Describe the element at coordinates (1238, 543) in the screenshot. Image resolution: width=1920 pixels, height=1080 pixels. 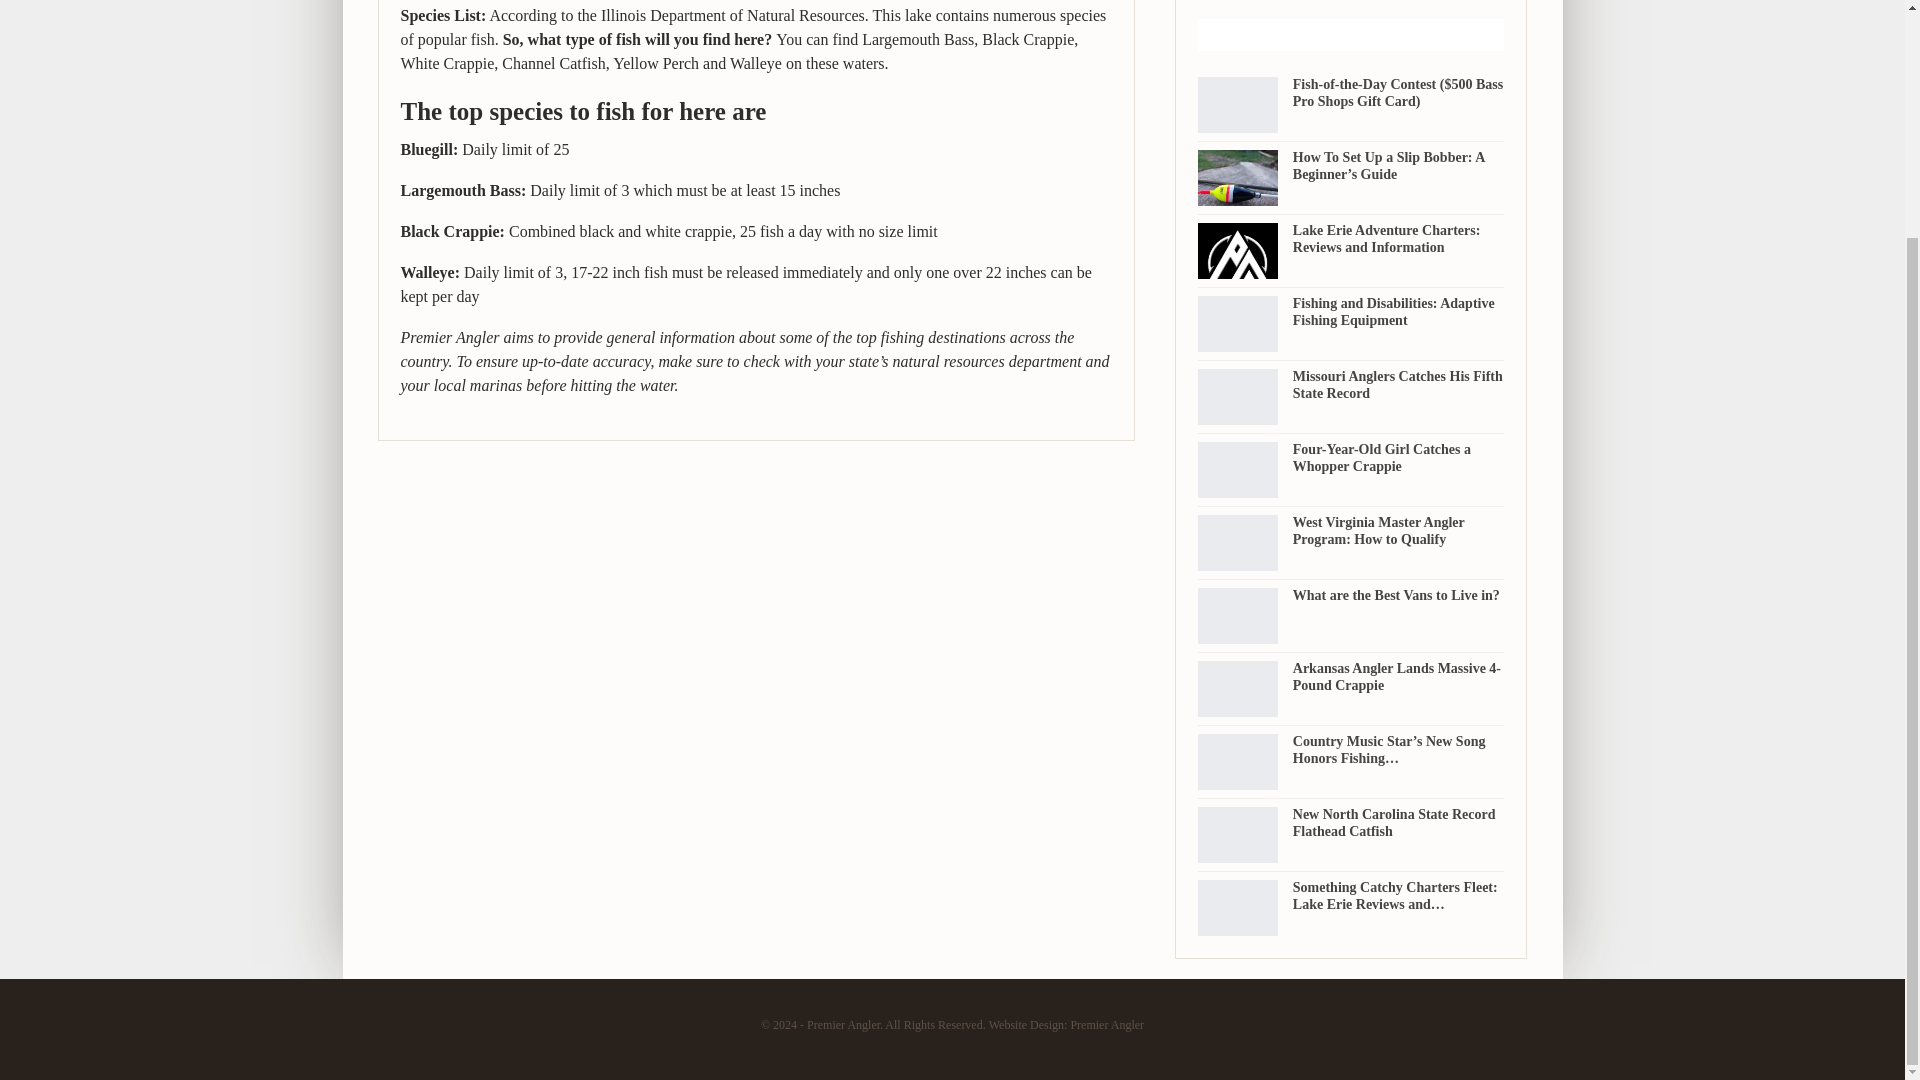
I see `West Virginia Master Angler Program: How to Qualify` at that location.